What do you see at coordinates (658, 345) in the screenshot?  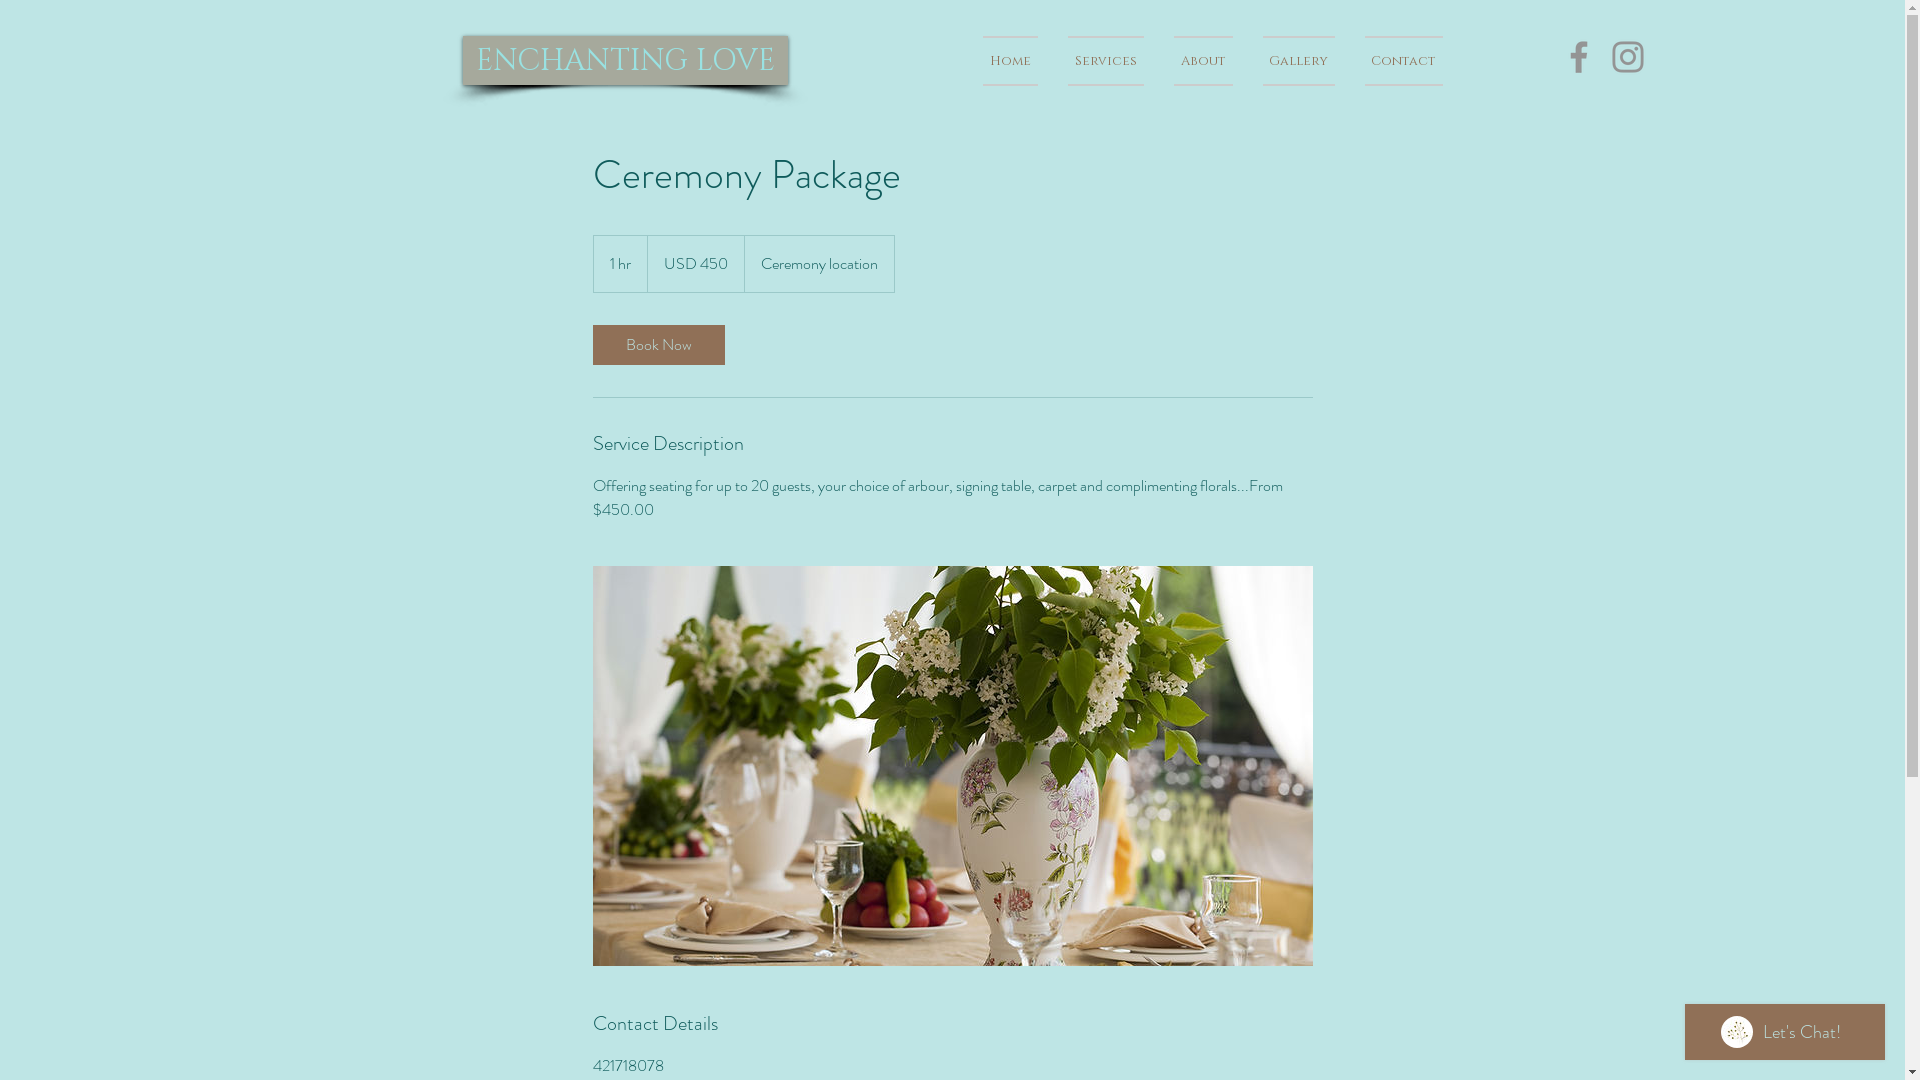 I see `Book Now` at bounding box center [658, 345].